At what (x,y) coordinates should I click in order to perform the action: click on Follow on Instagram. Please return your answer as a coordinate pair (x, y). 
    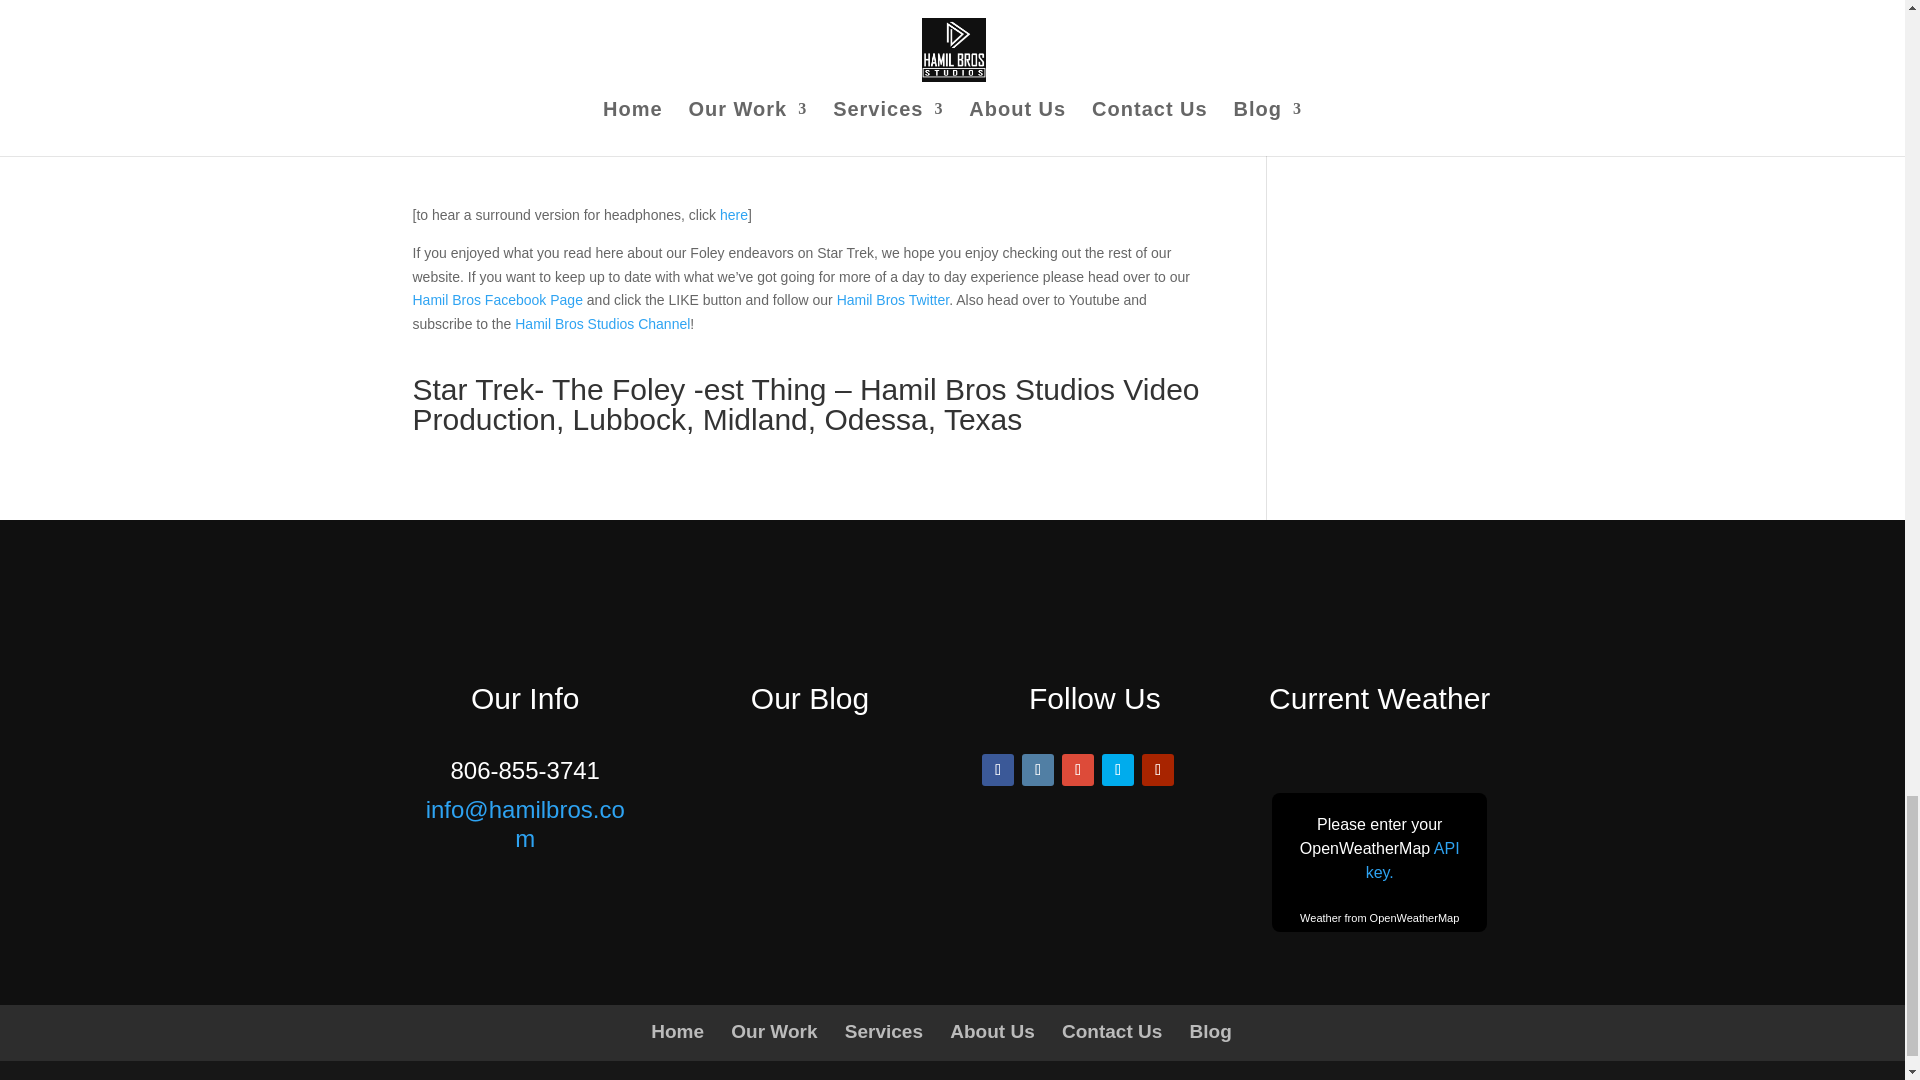
    Looking at the image, I should click on (1038, 770).